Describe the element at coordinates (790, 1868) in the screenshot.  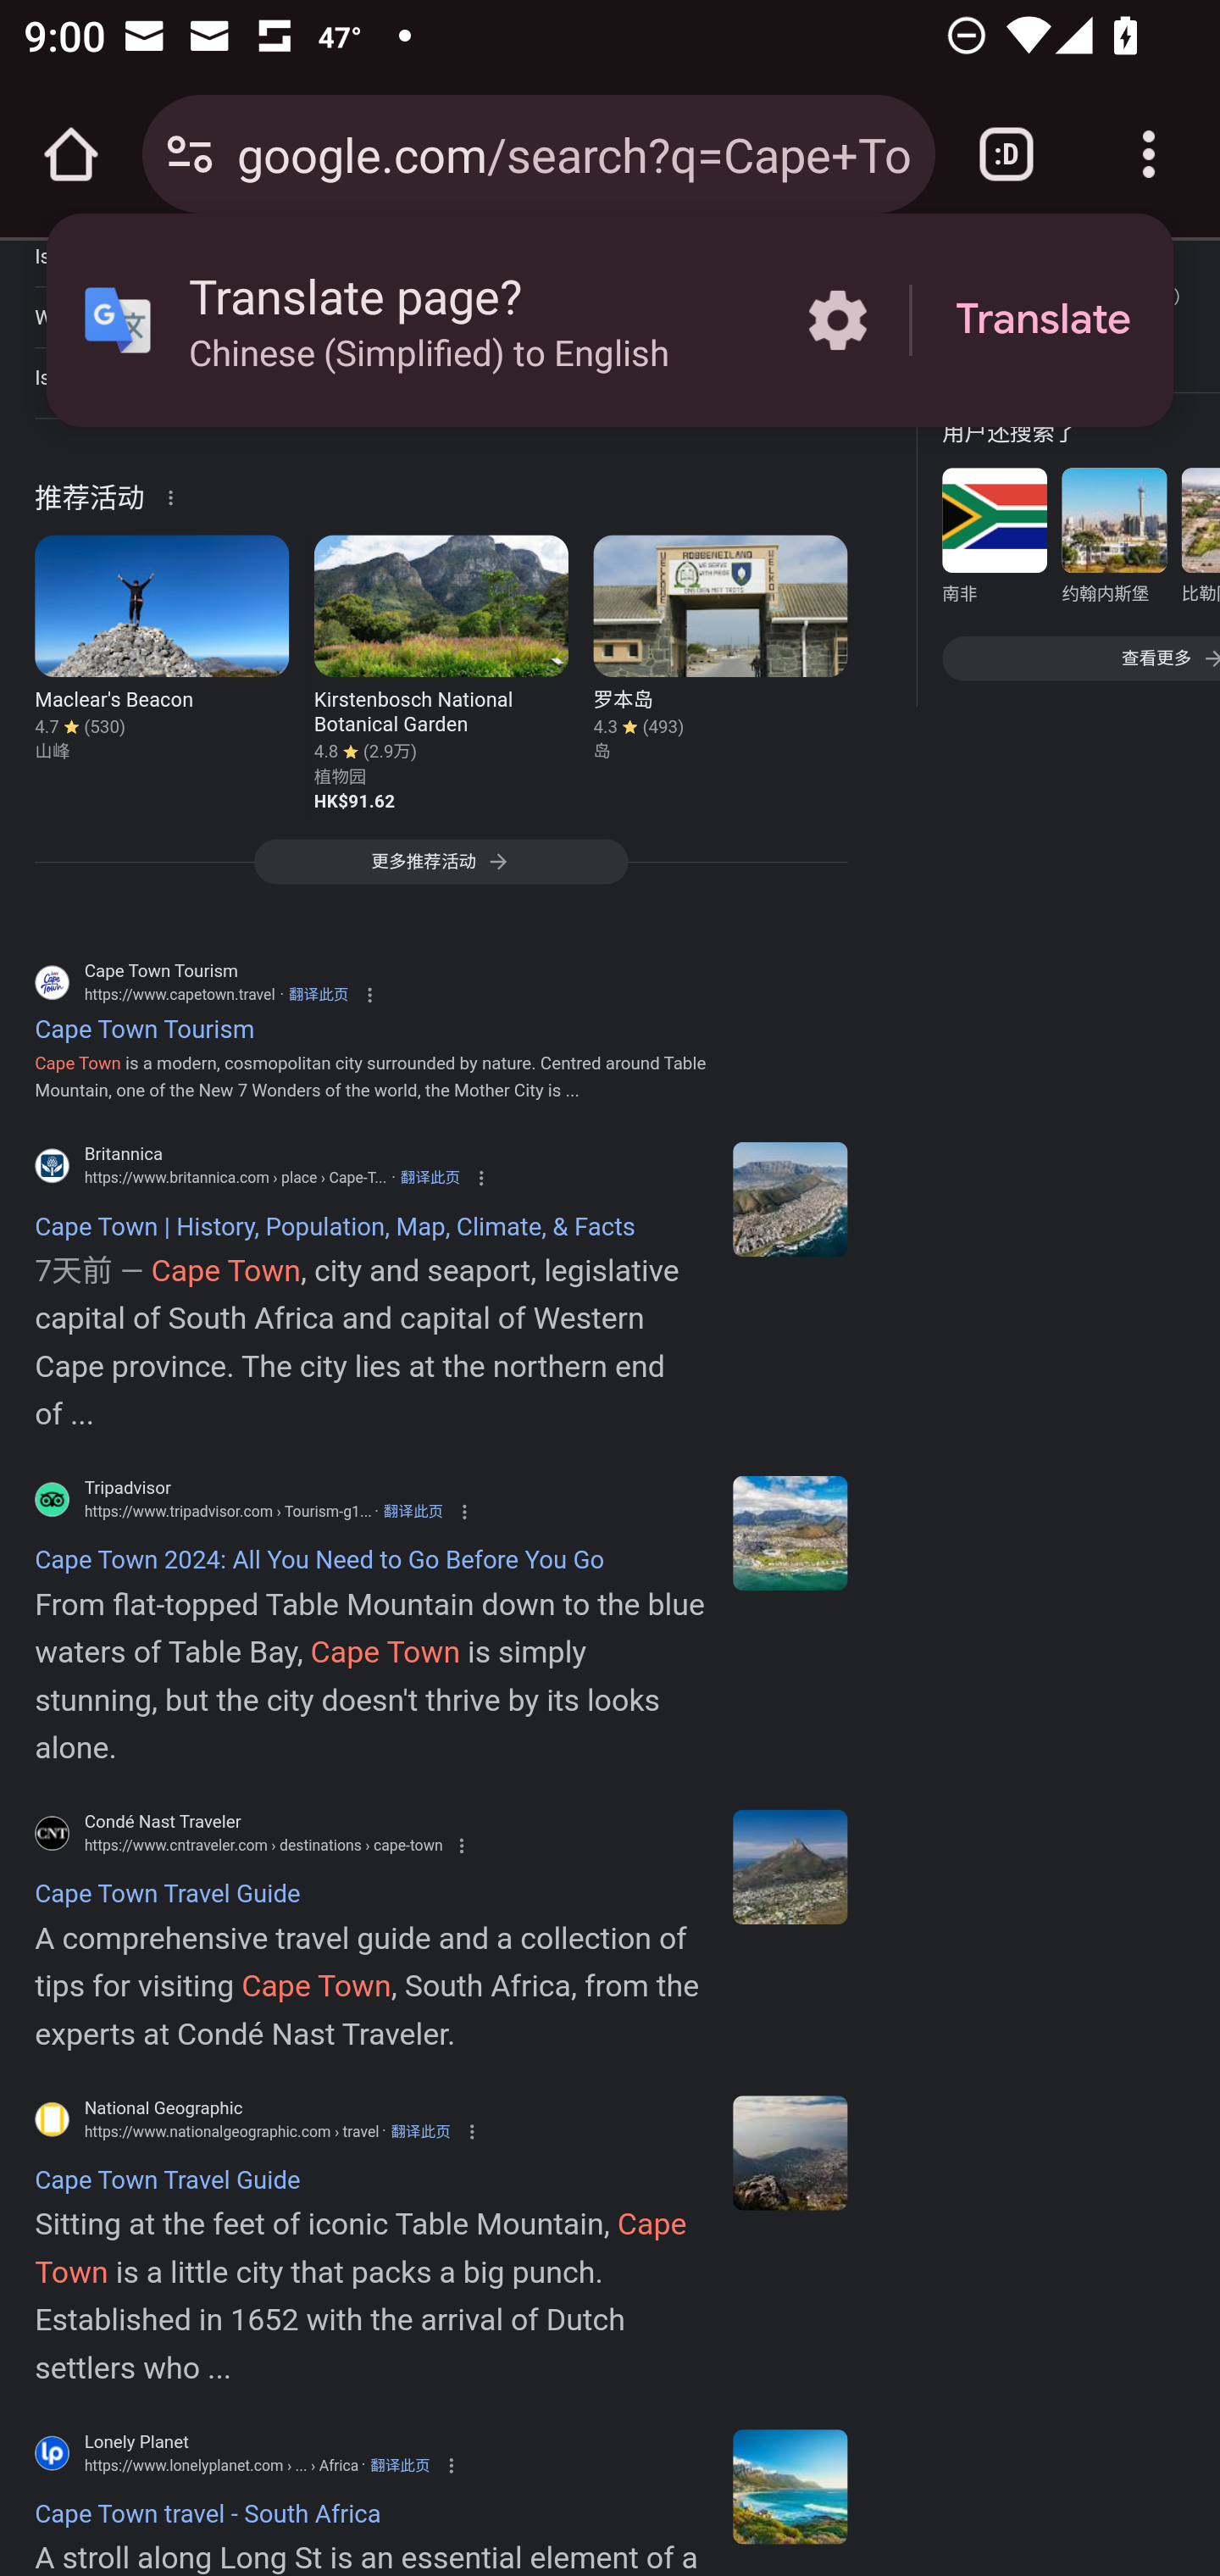
I see `cape-town` at that location.